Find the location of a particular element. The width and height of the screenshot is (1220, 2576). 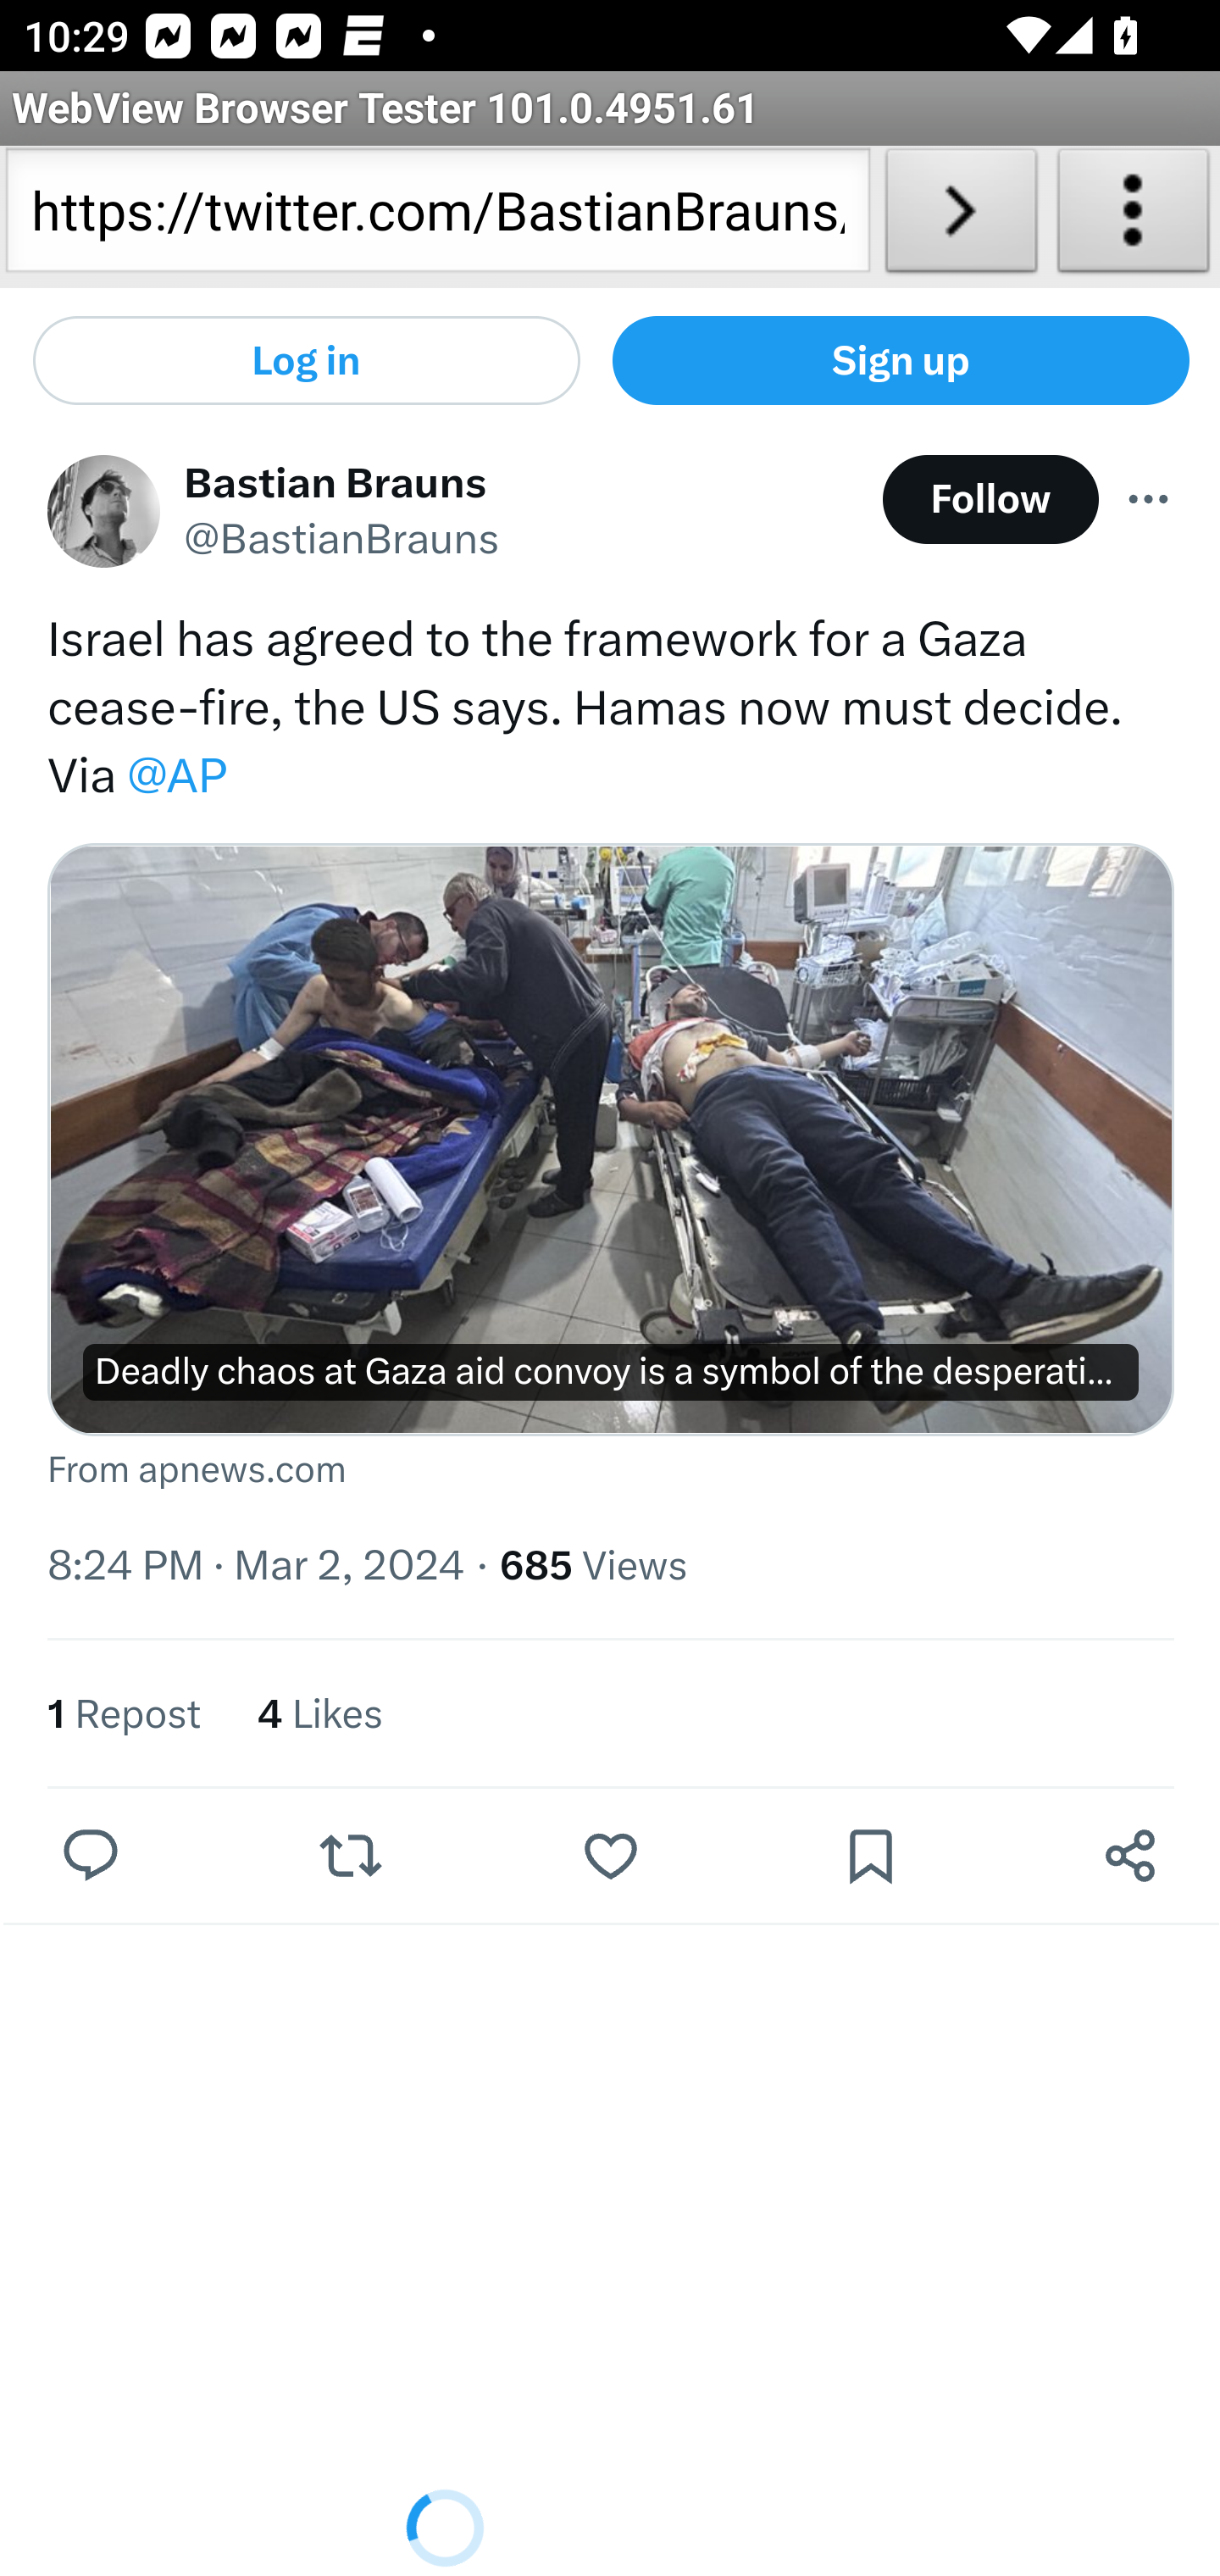

Reply is located at coordinates (91, 1856).